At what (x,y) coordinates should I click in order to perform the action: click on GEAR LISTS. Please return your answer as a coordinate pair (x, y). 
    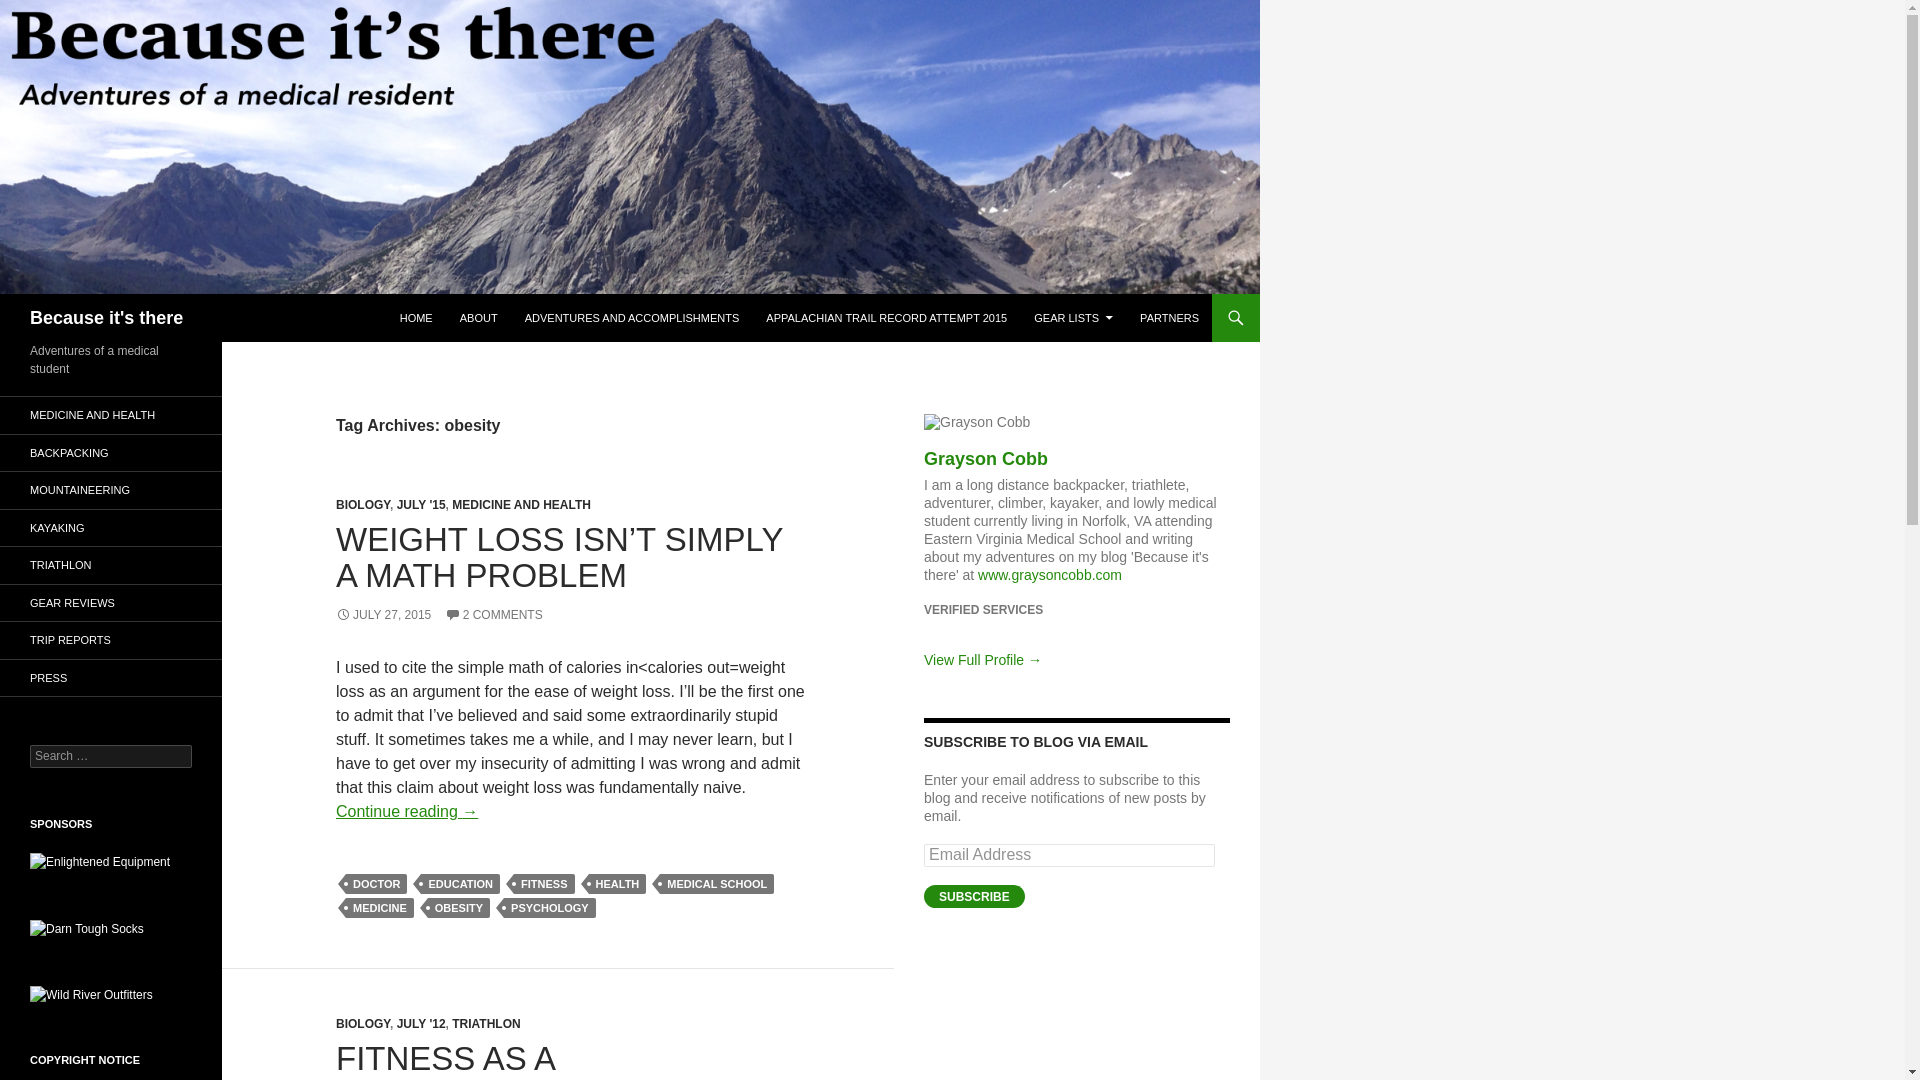
    Looking at the image, I should click on (1073, 318).